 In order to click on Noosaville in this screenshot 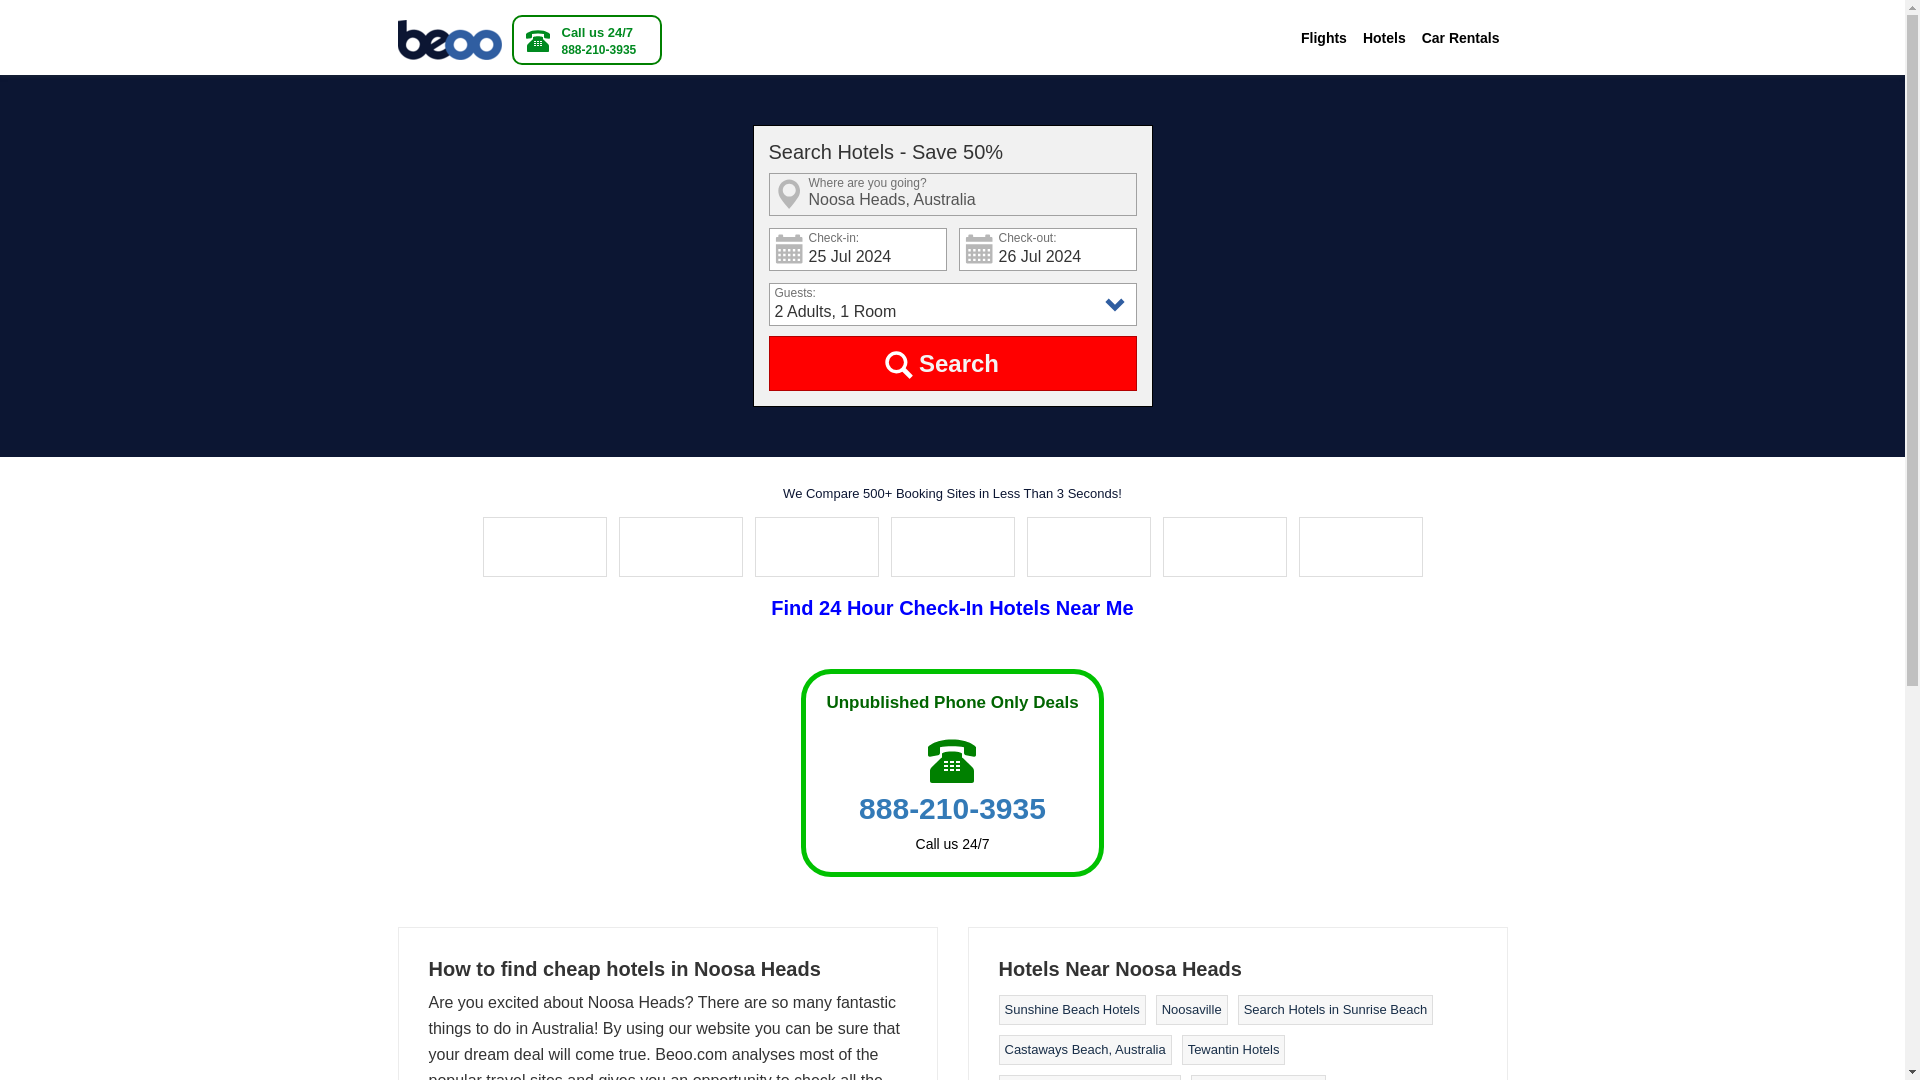, I will do `click(1191, 1010)`.